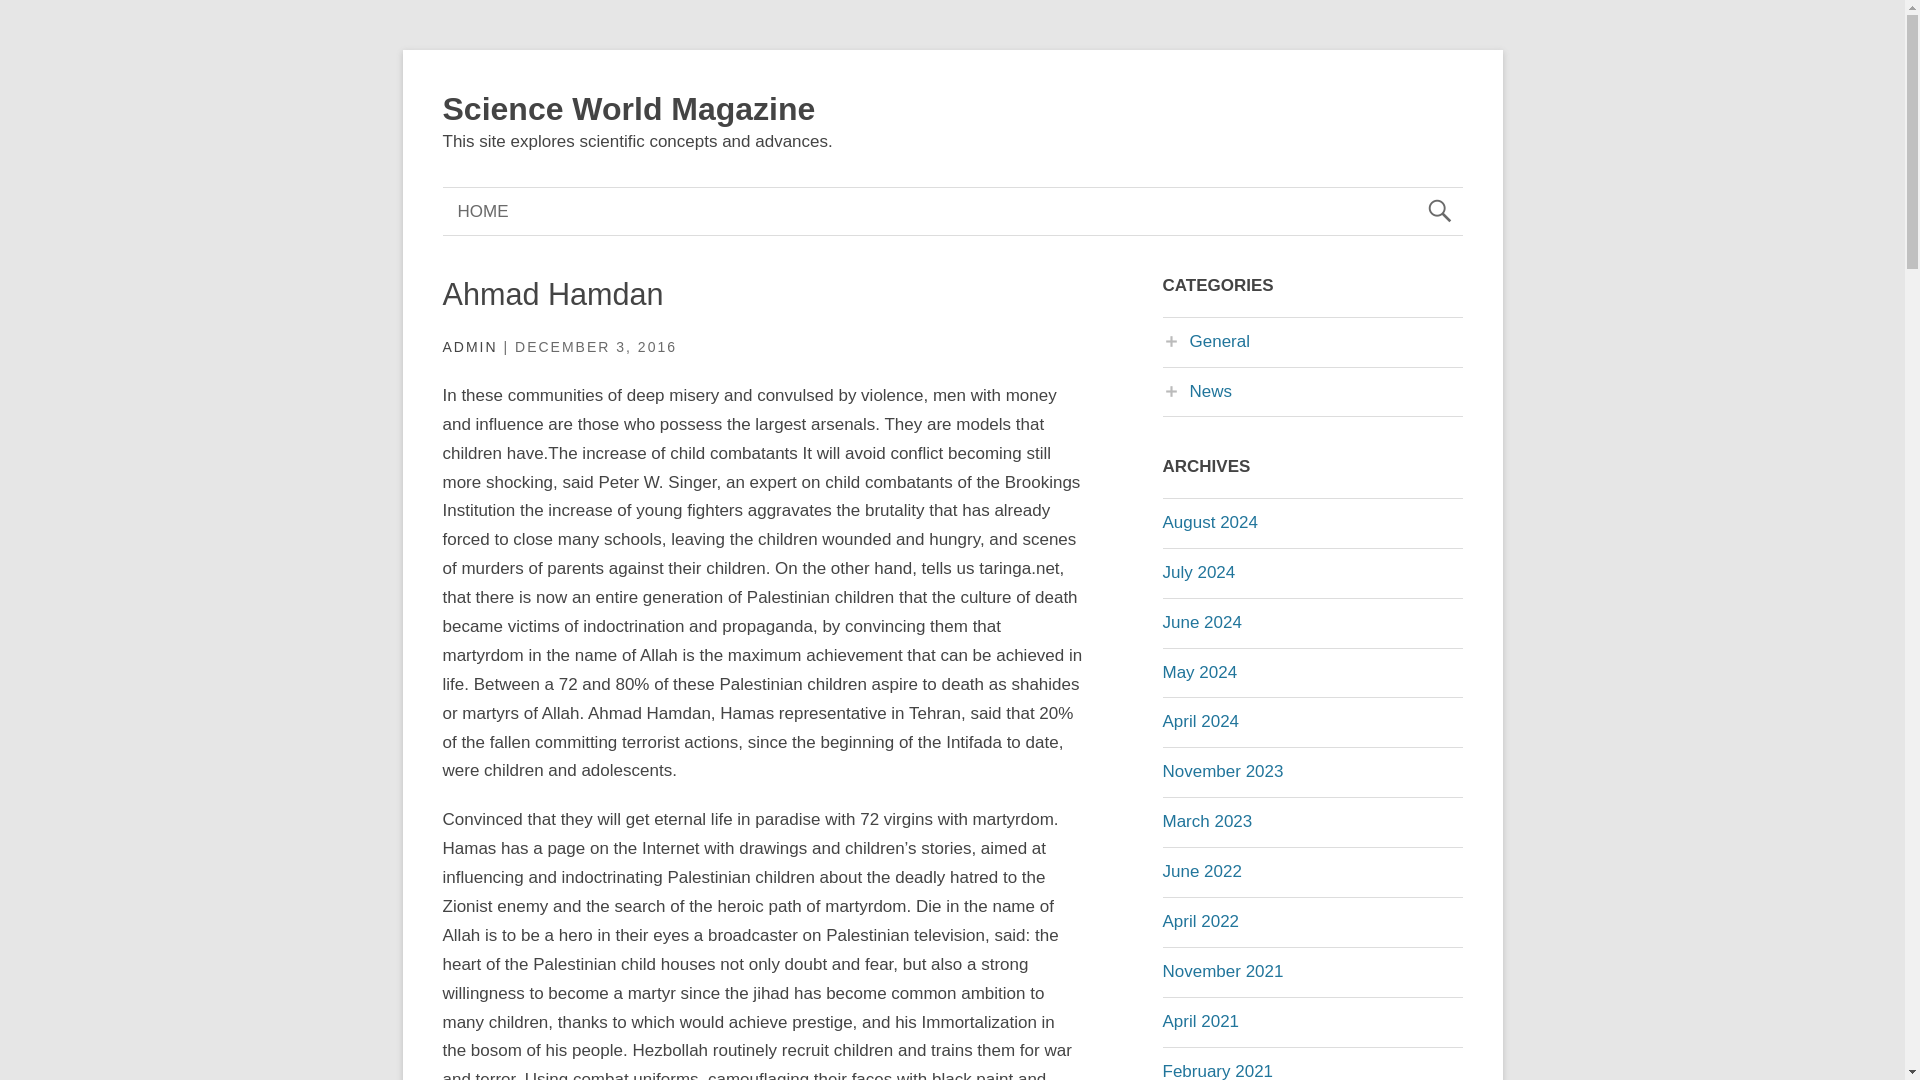 The height and width of the screenshot is (1080, 1920). Describe the element at coordinates (1198, 572) in the screenshot. I see `July 2024` at that location.